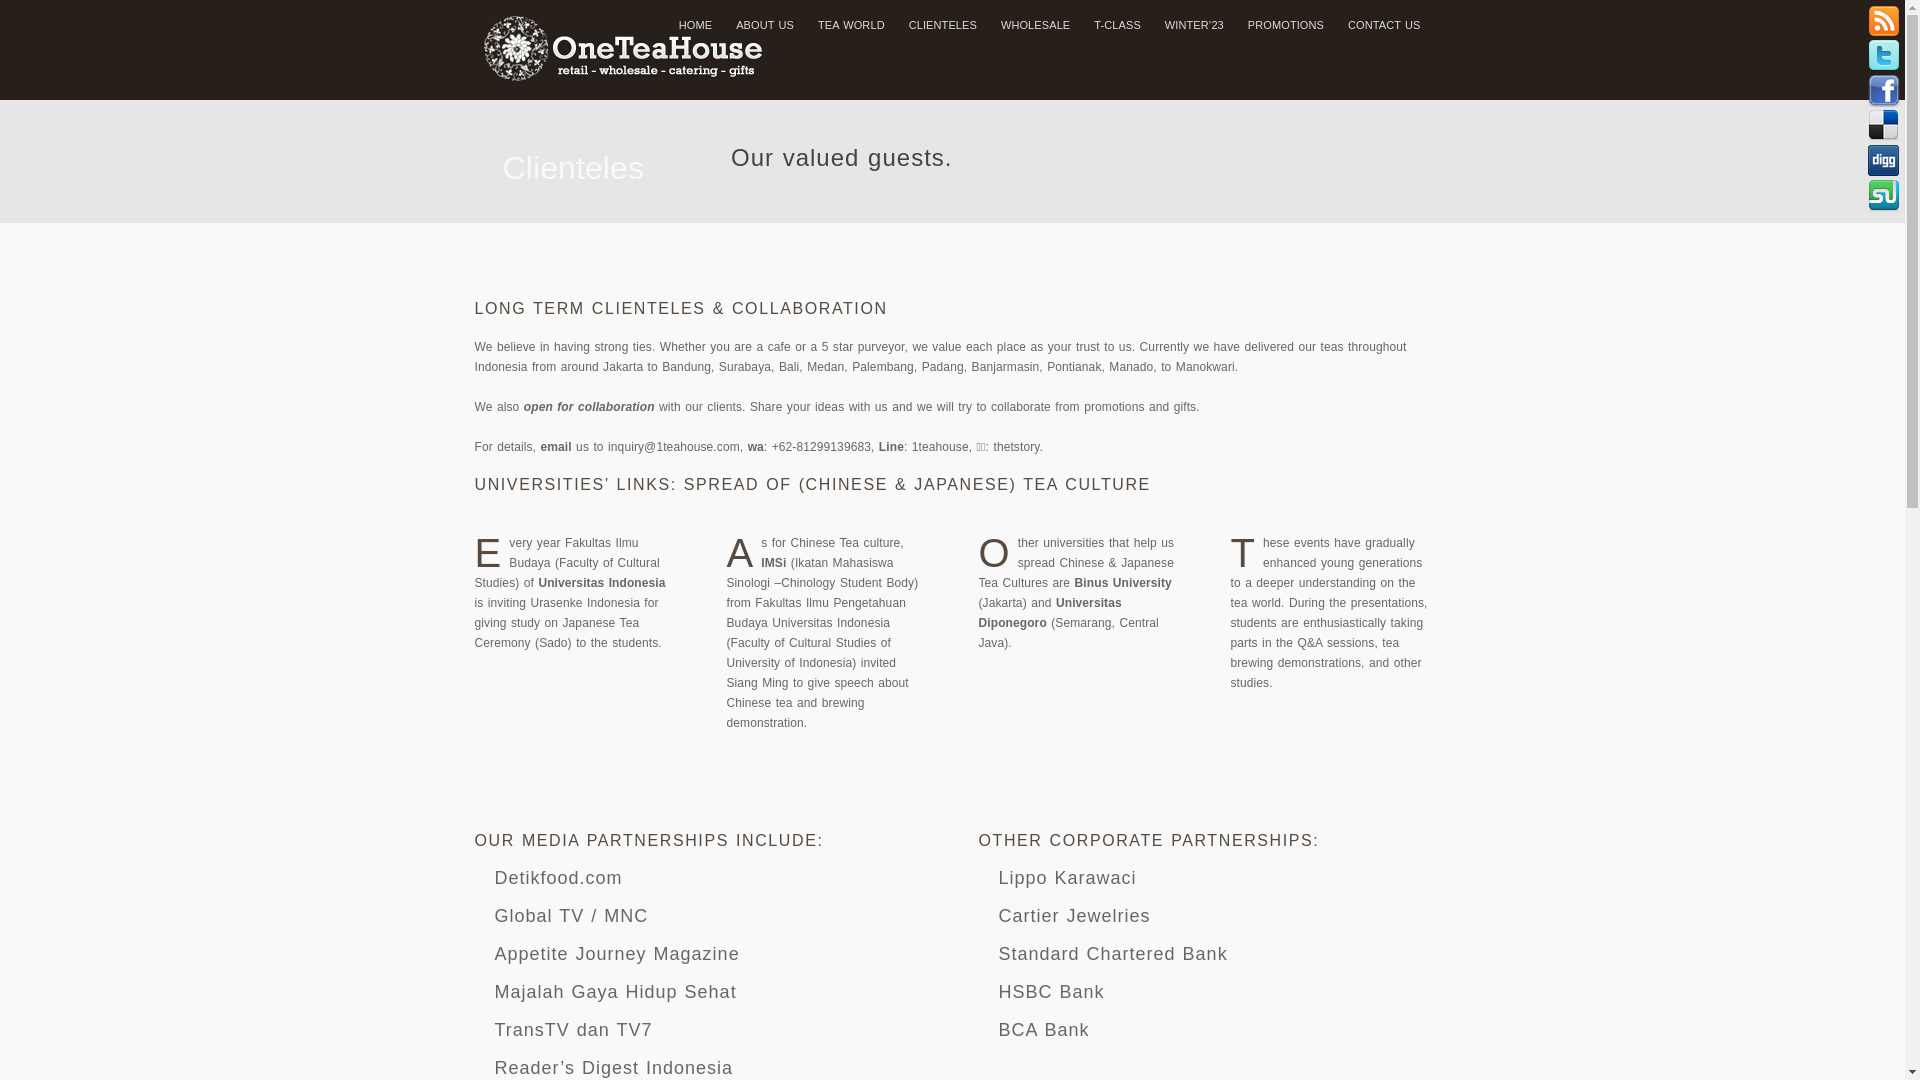 The width and height of the screenshot is (1920, 1080). What do you see at coordinates (765, 25) in the screenshot?
I see `ABOUT US` at bounding box center [765, 25].